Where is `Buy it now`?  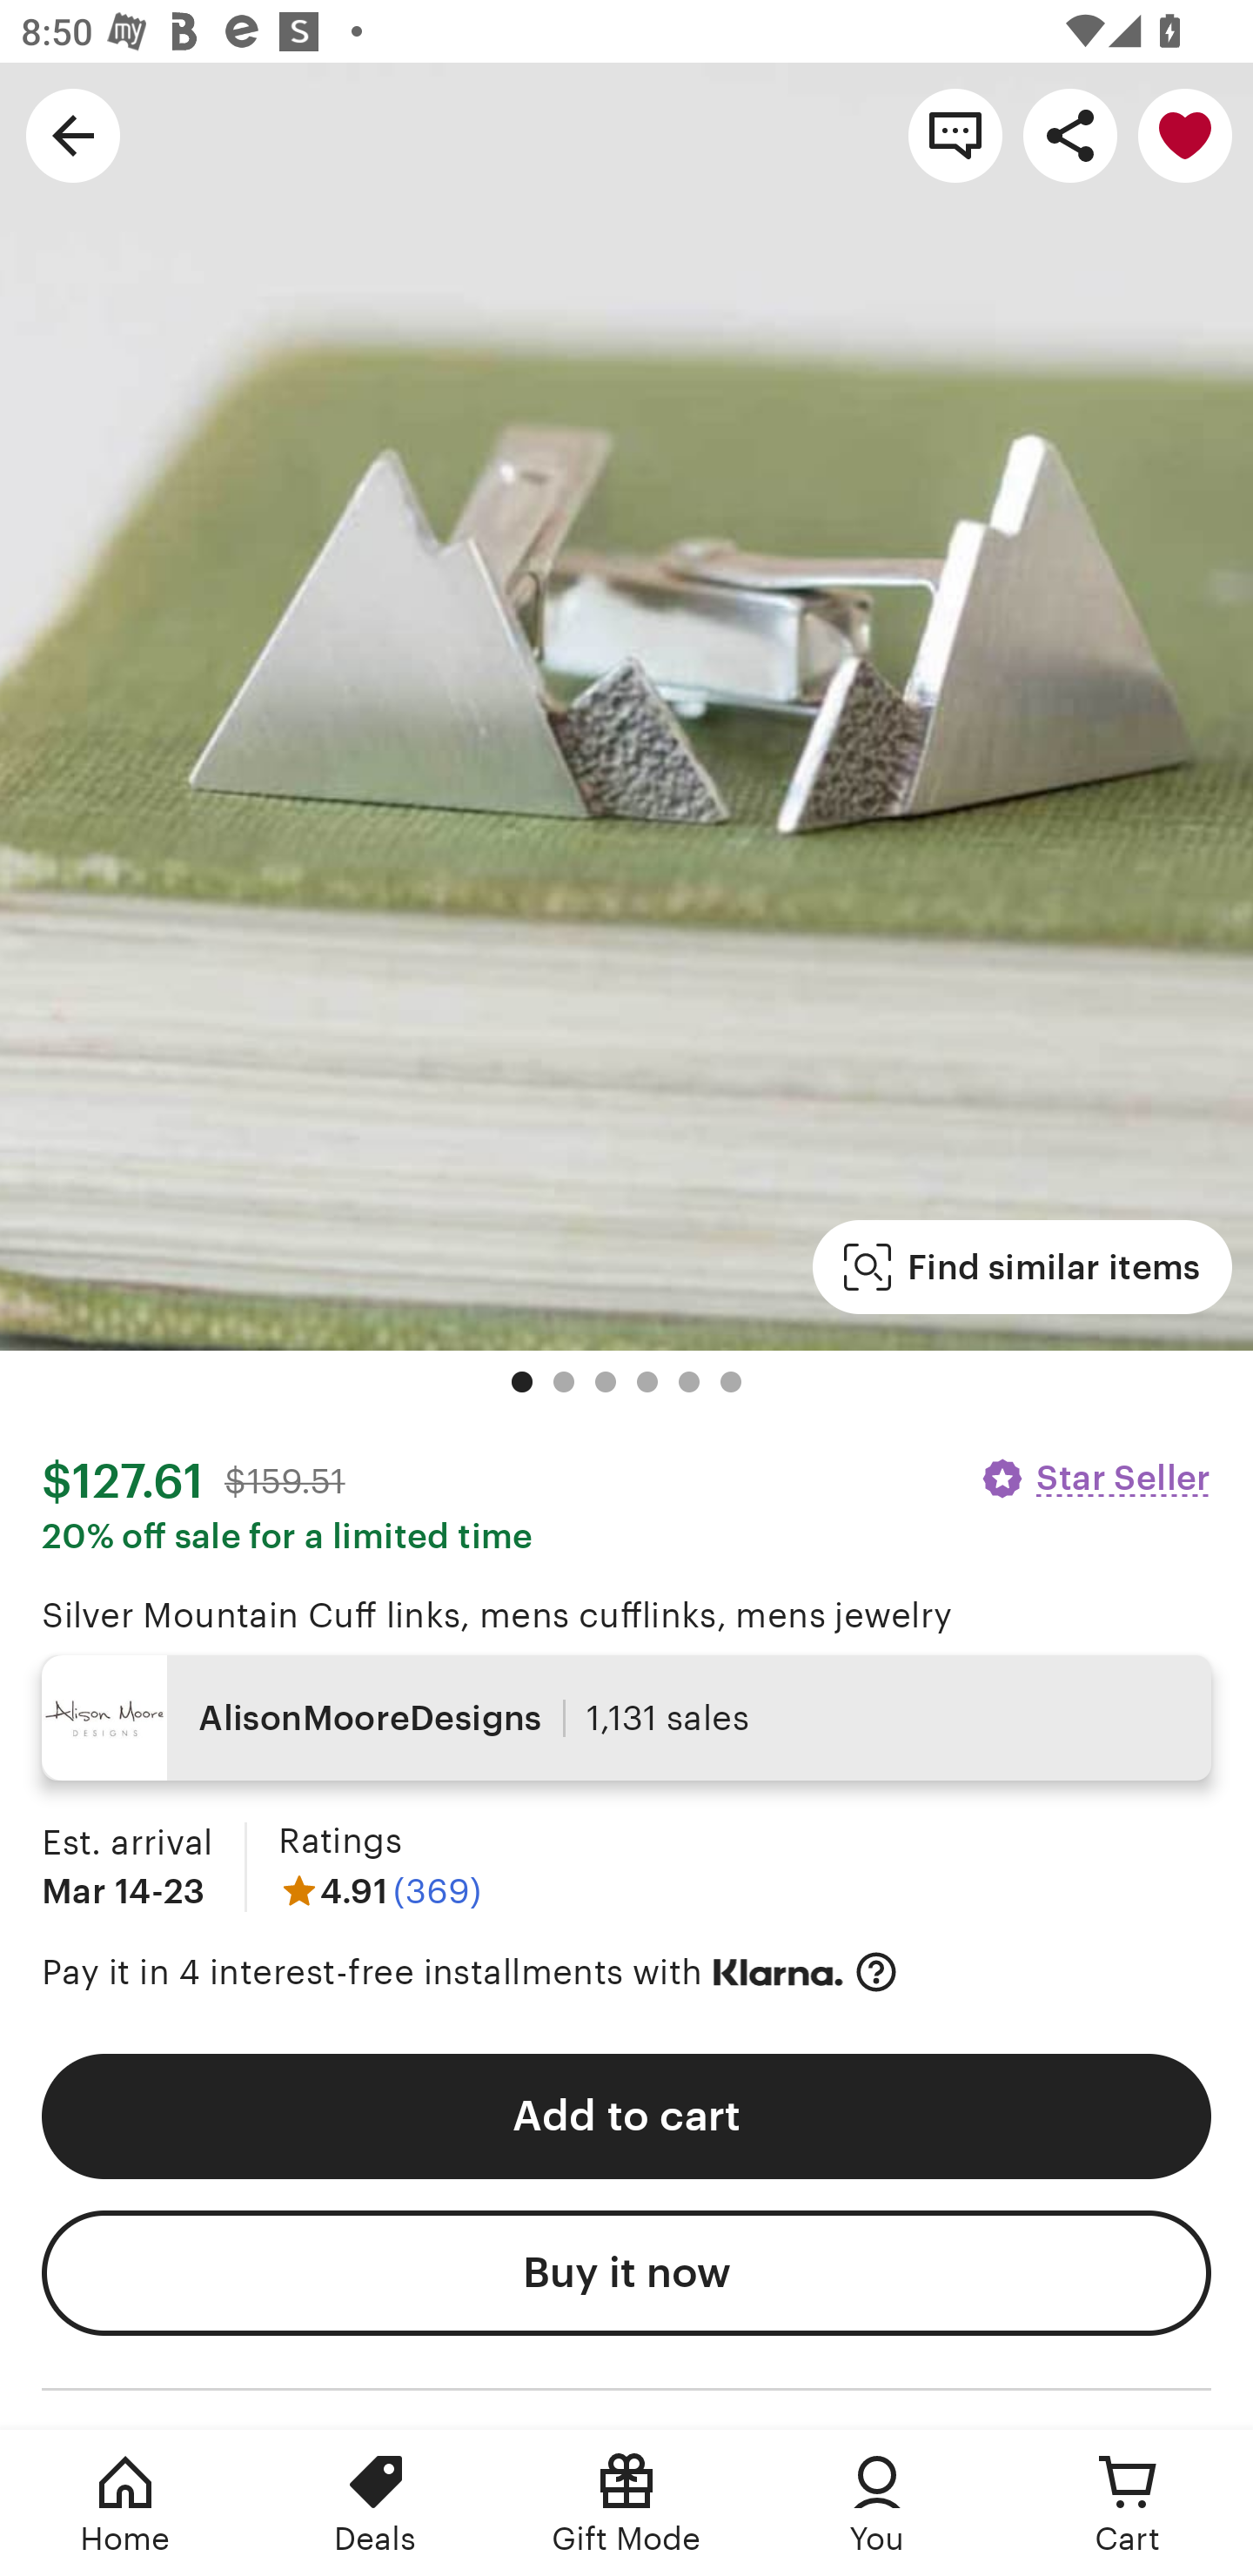
Buy it now is located at coordinates (626, 2273).